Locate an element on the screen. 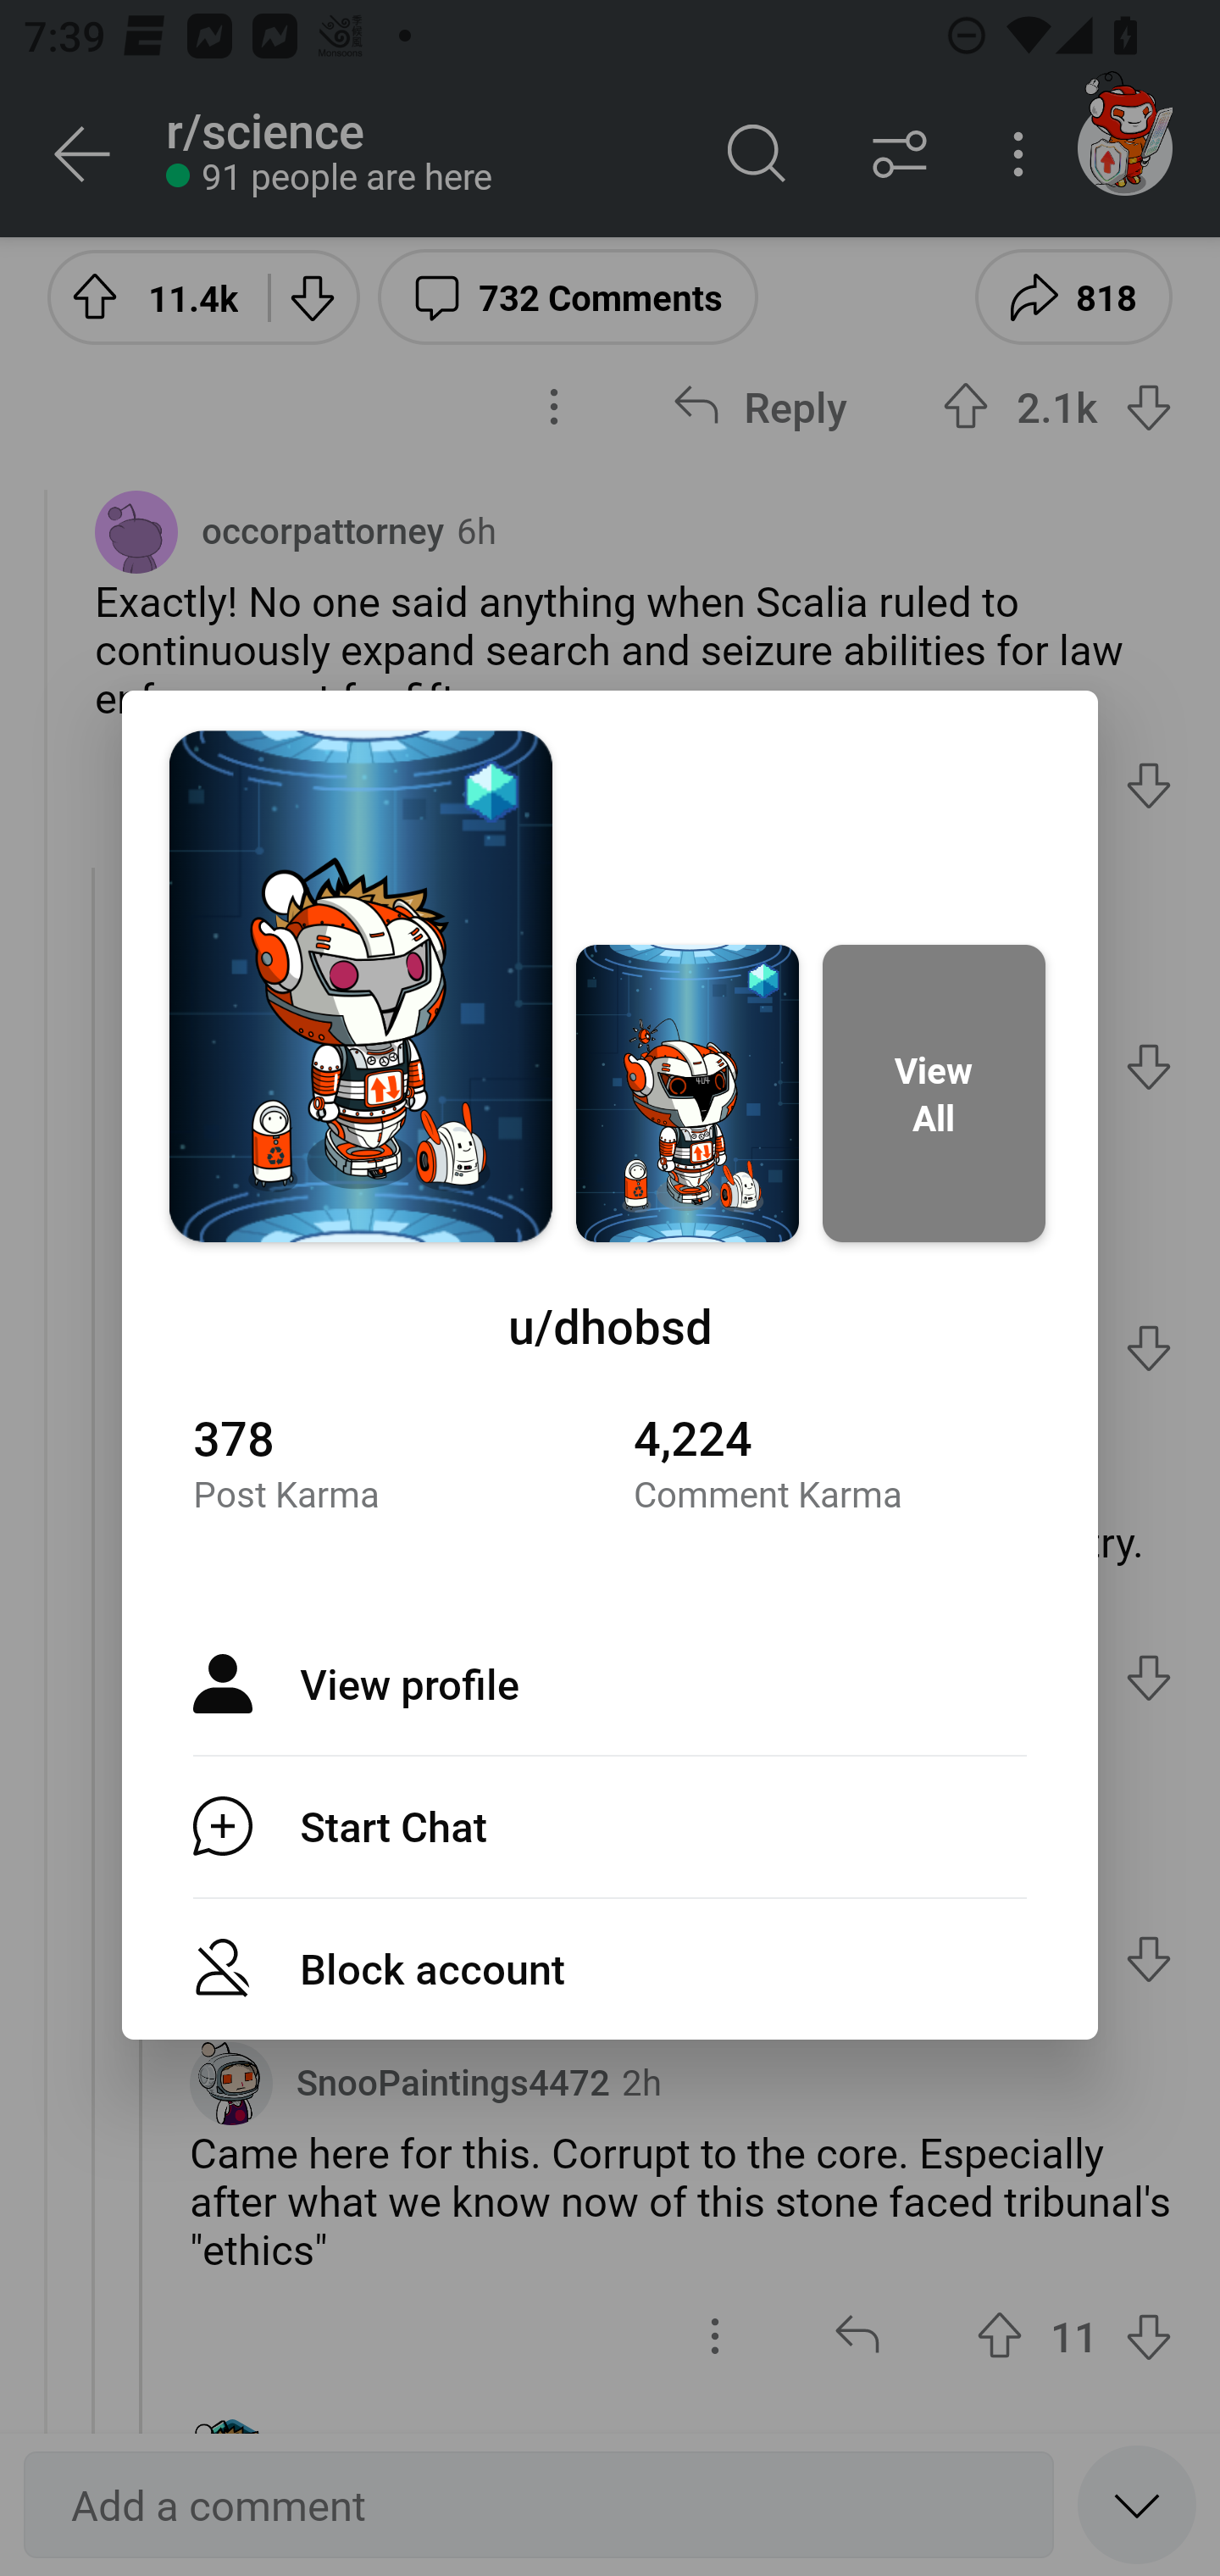  1h is located at coordinates (535, 1799).